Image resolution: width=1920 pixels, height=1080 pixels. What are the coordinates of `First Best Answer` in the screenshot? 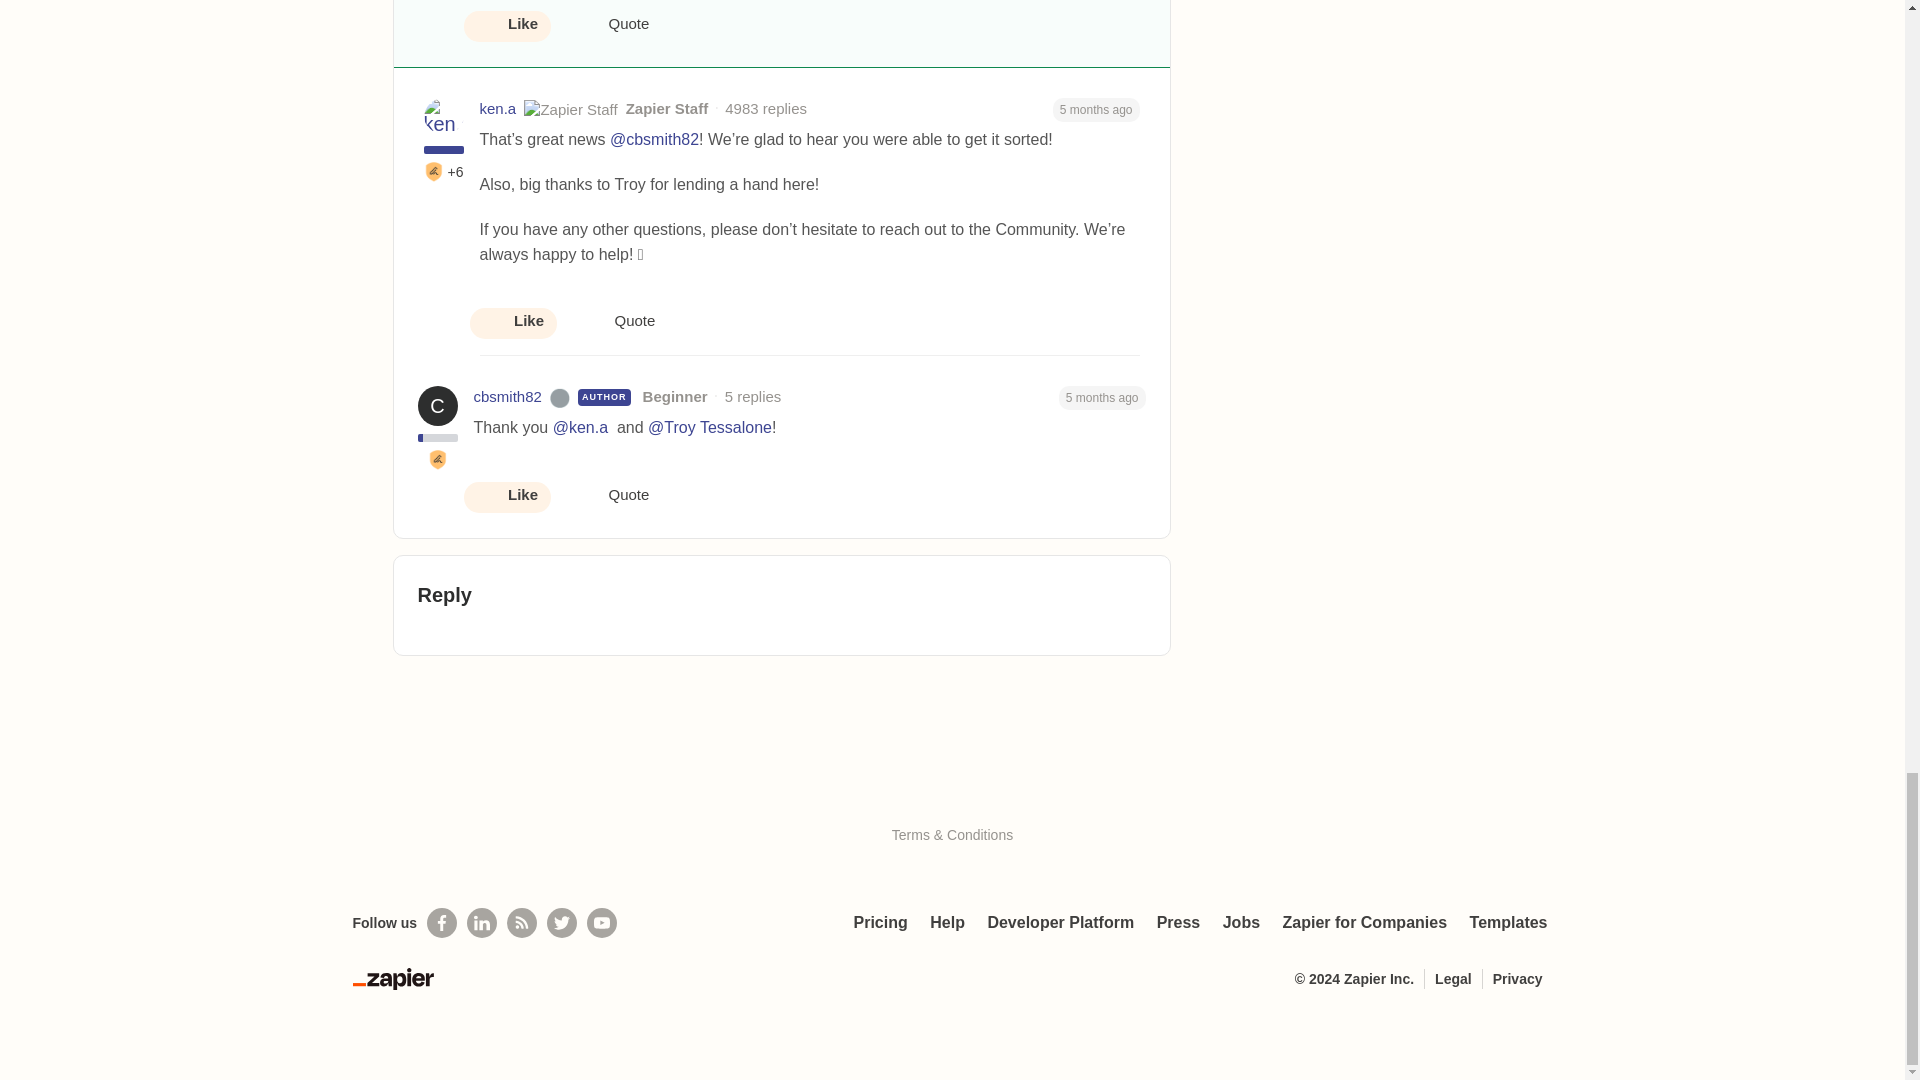 It's located at (438, 460).